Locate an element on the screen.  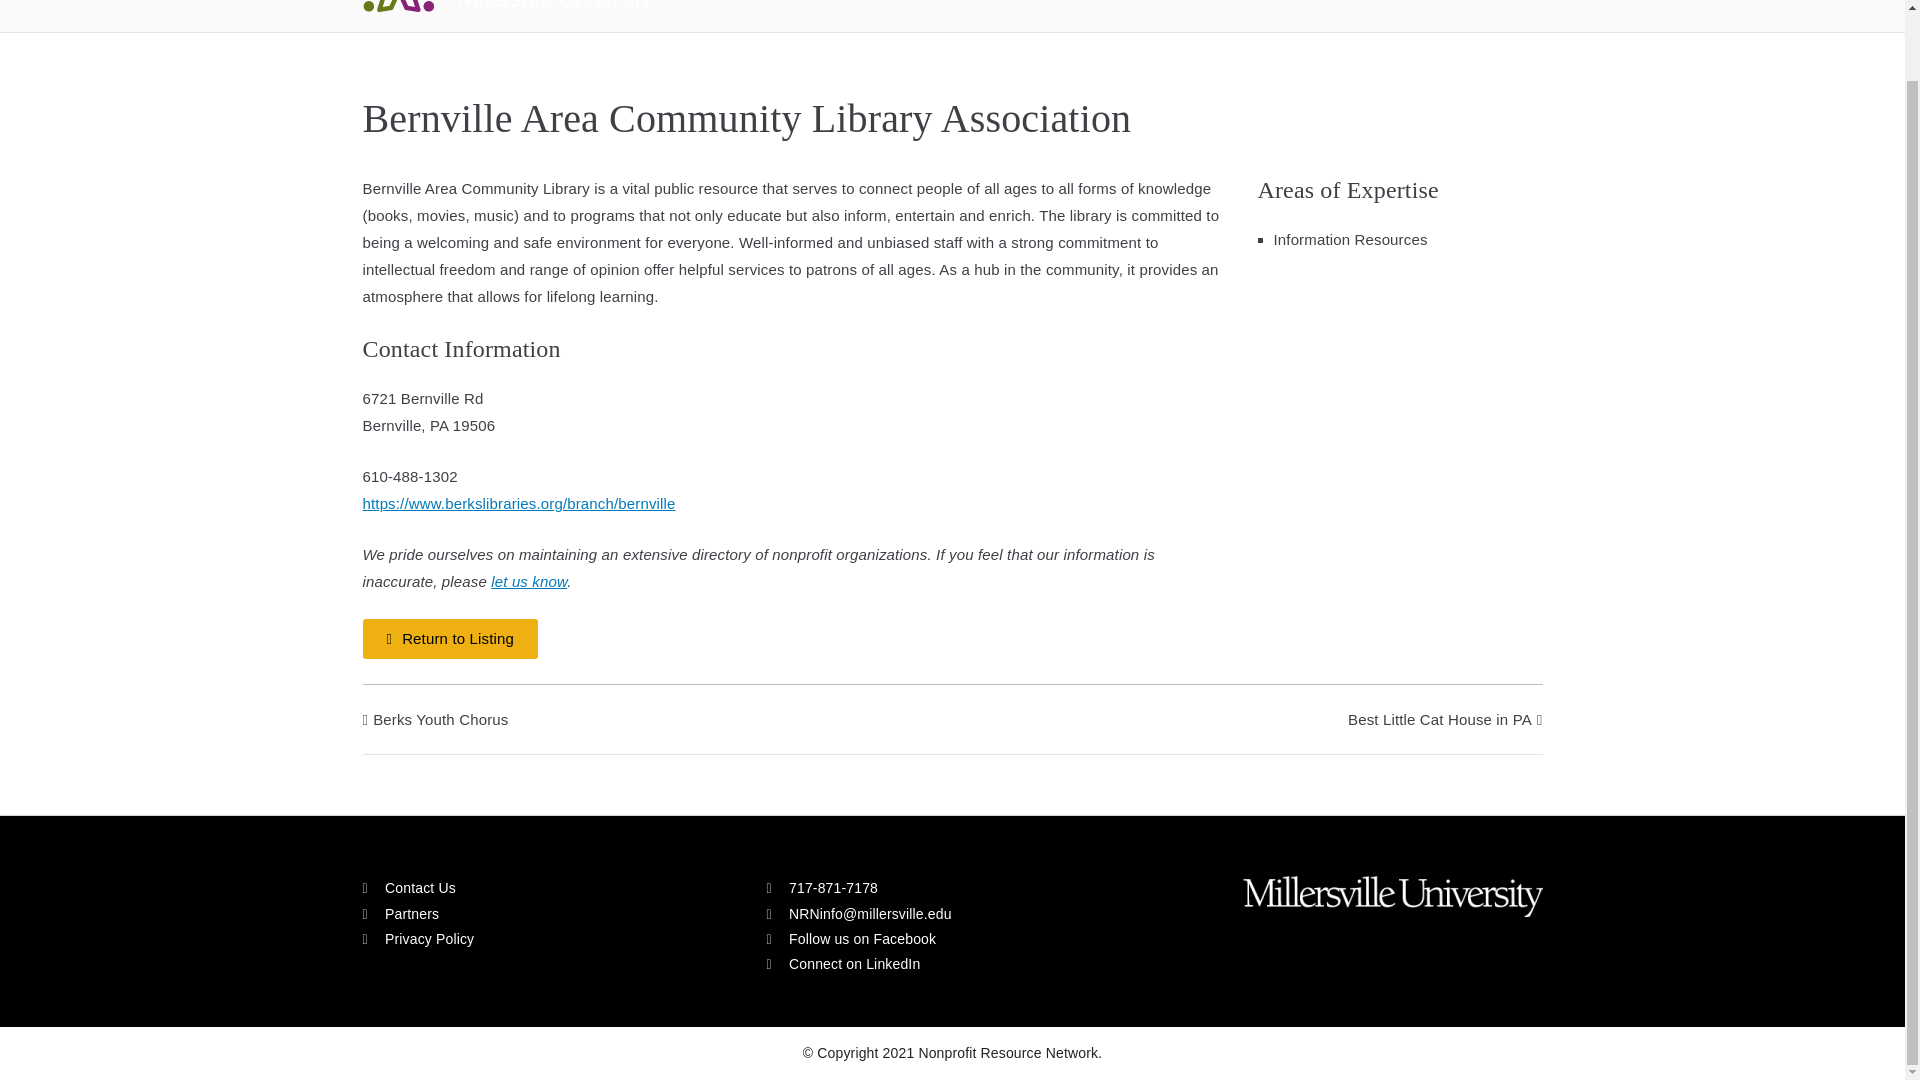
Partners is located at coordinates (548, 914).